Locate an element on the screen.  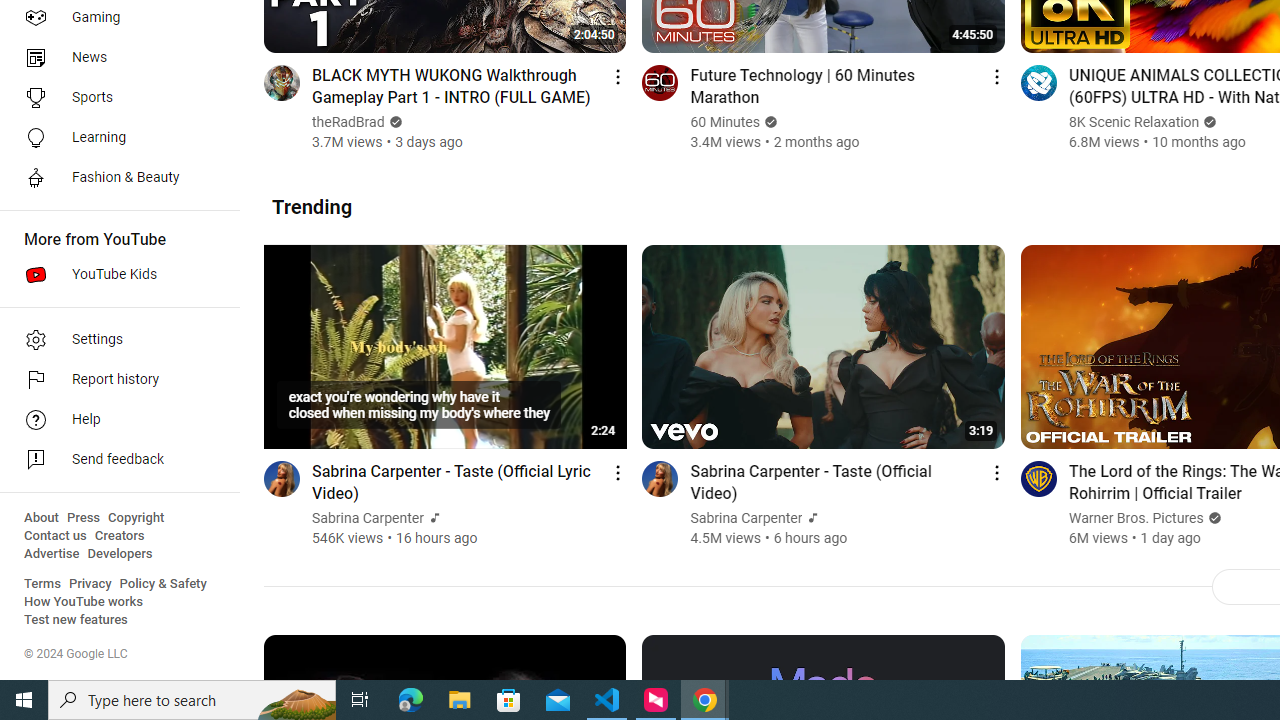
Trending is located at coordinates (312, 206).